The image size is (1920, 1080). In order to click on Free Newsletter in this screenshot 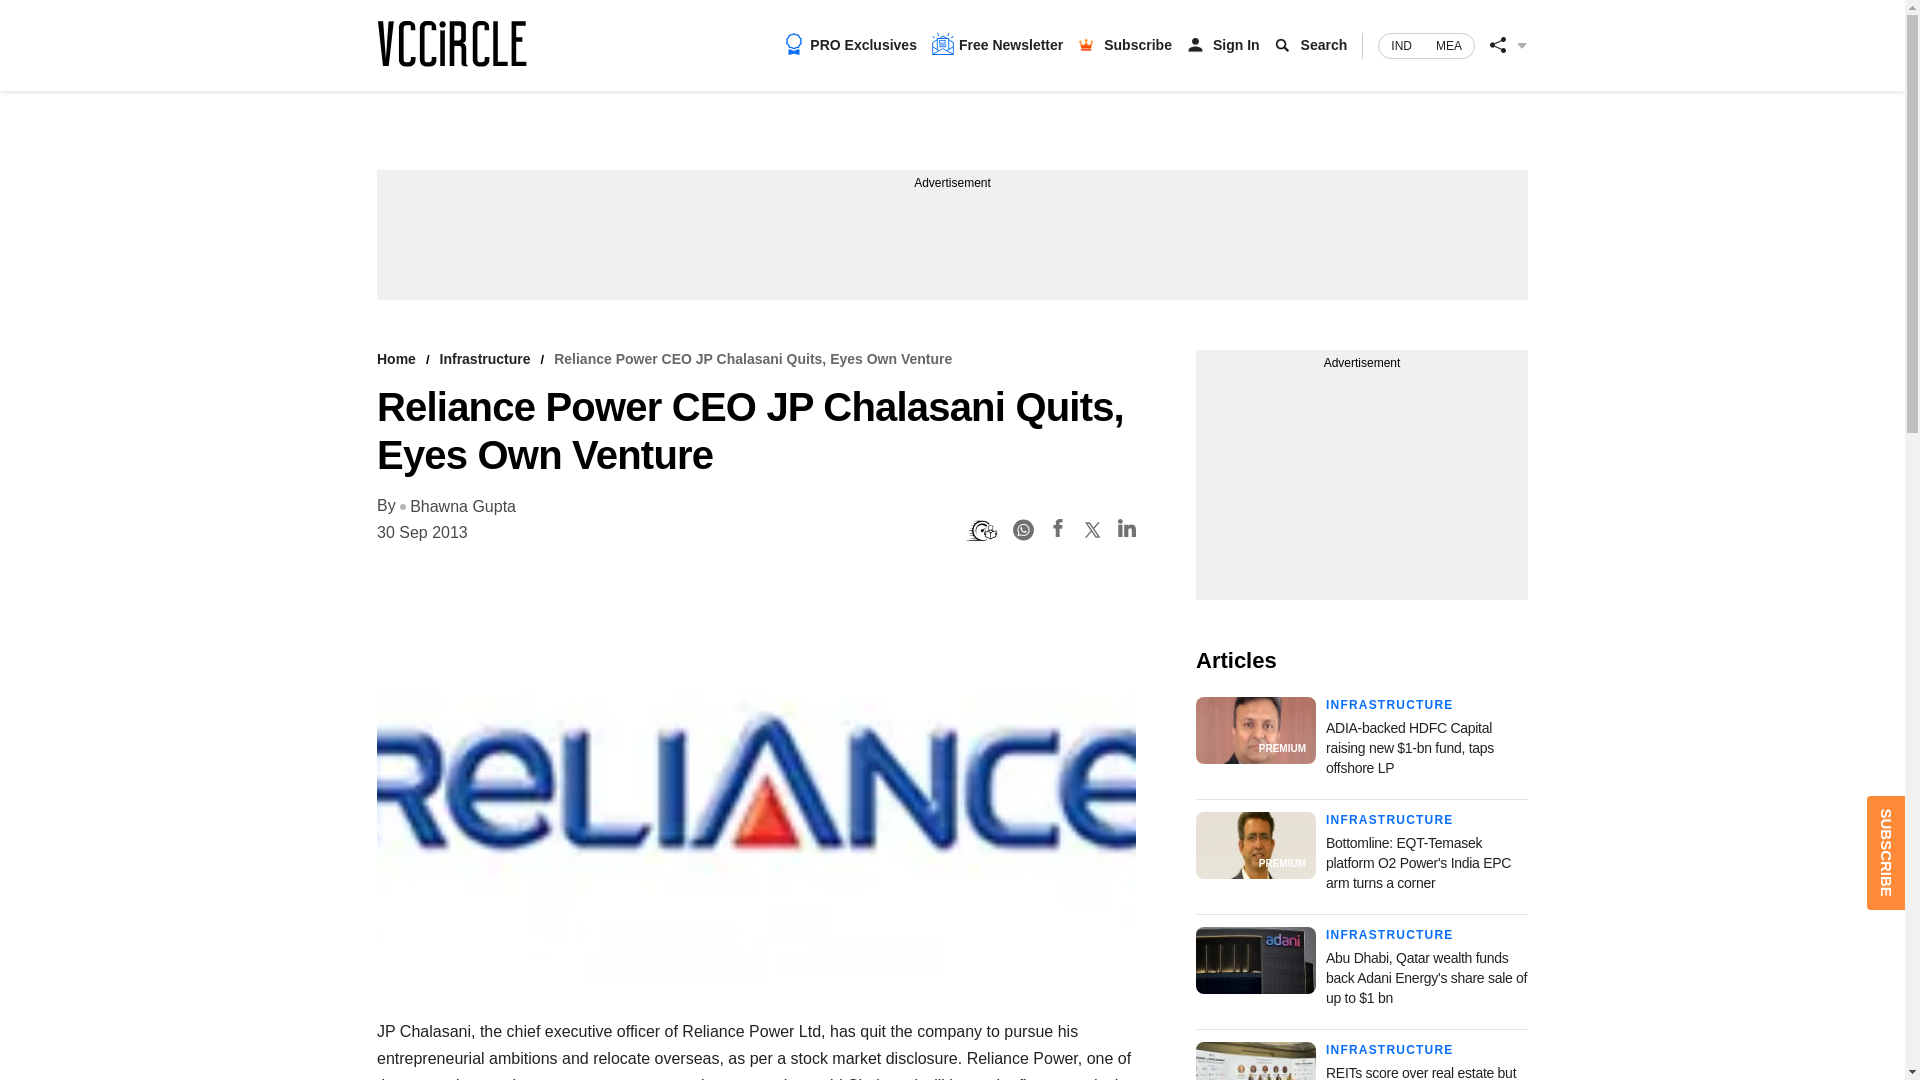, I will do `click(997, 44)`.